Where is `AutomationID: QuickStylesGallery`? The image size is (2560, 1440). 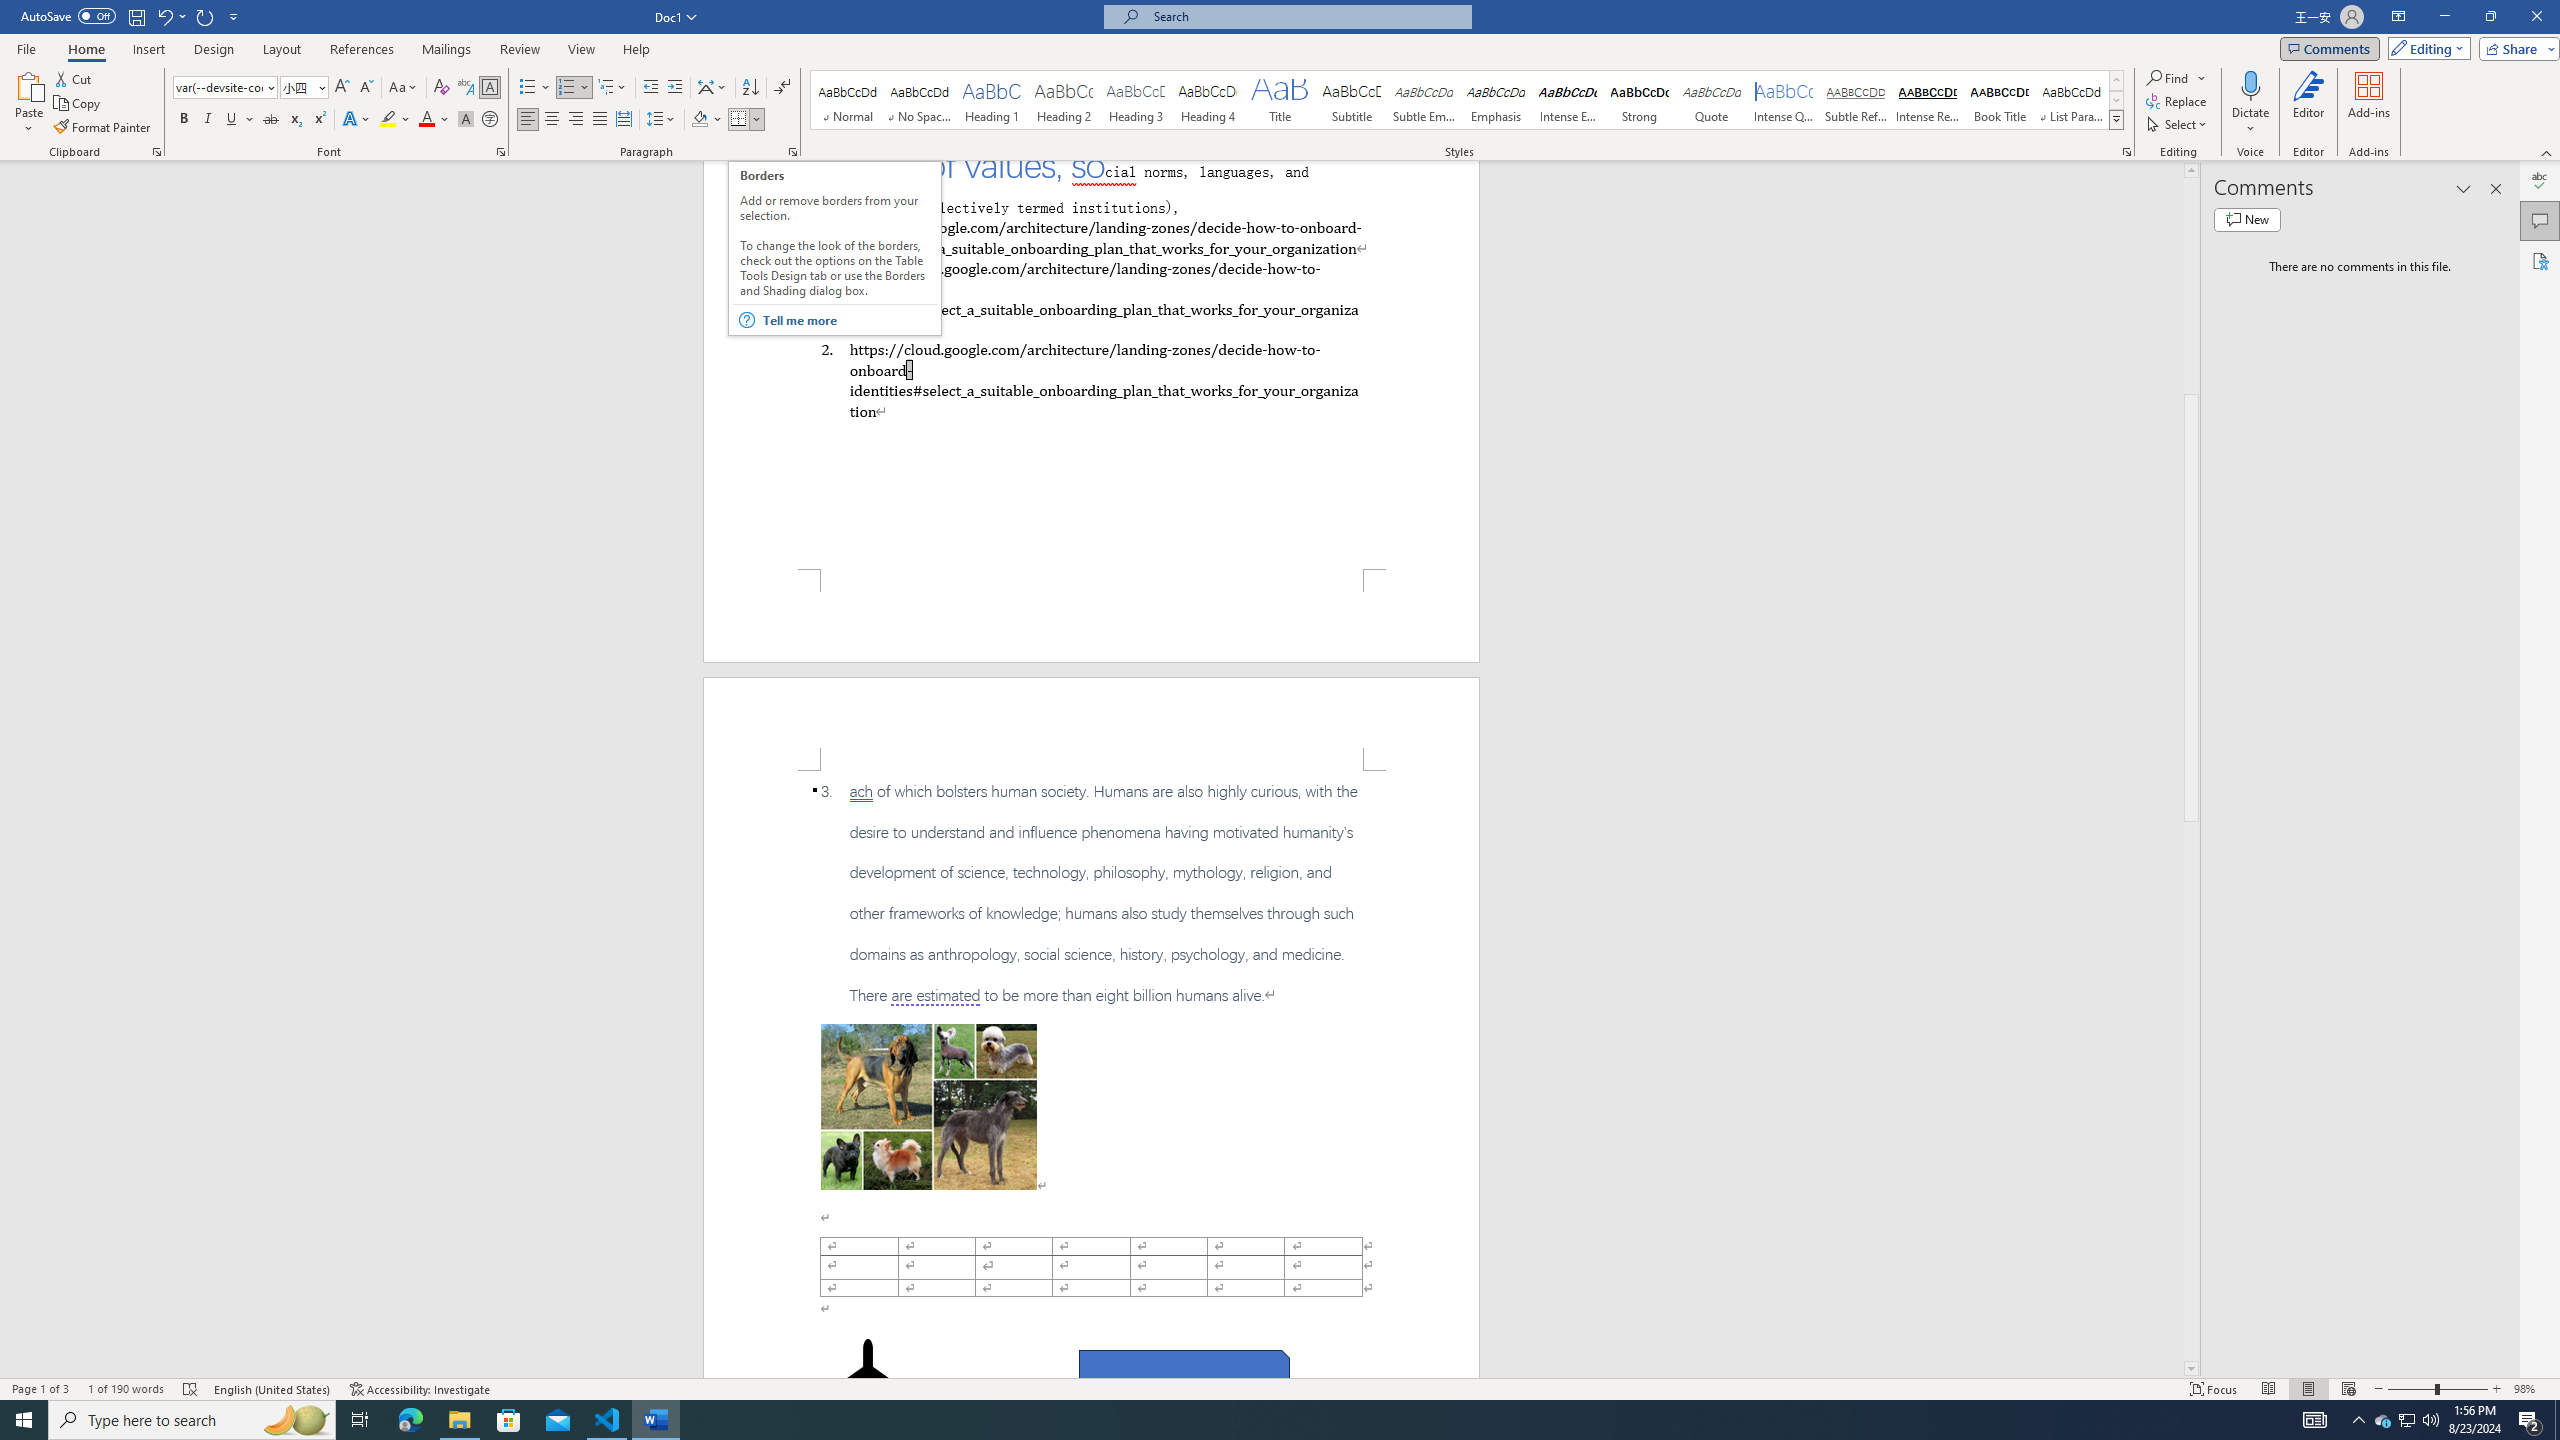 AutomationID: QuickStylesGallery is located at coordinates (1468, 100).